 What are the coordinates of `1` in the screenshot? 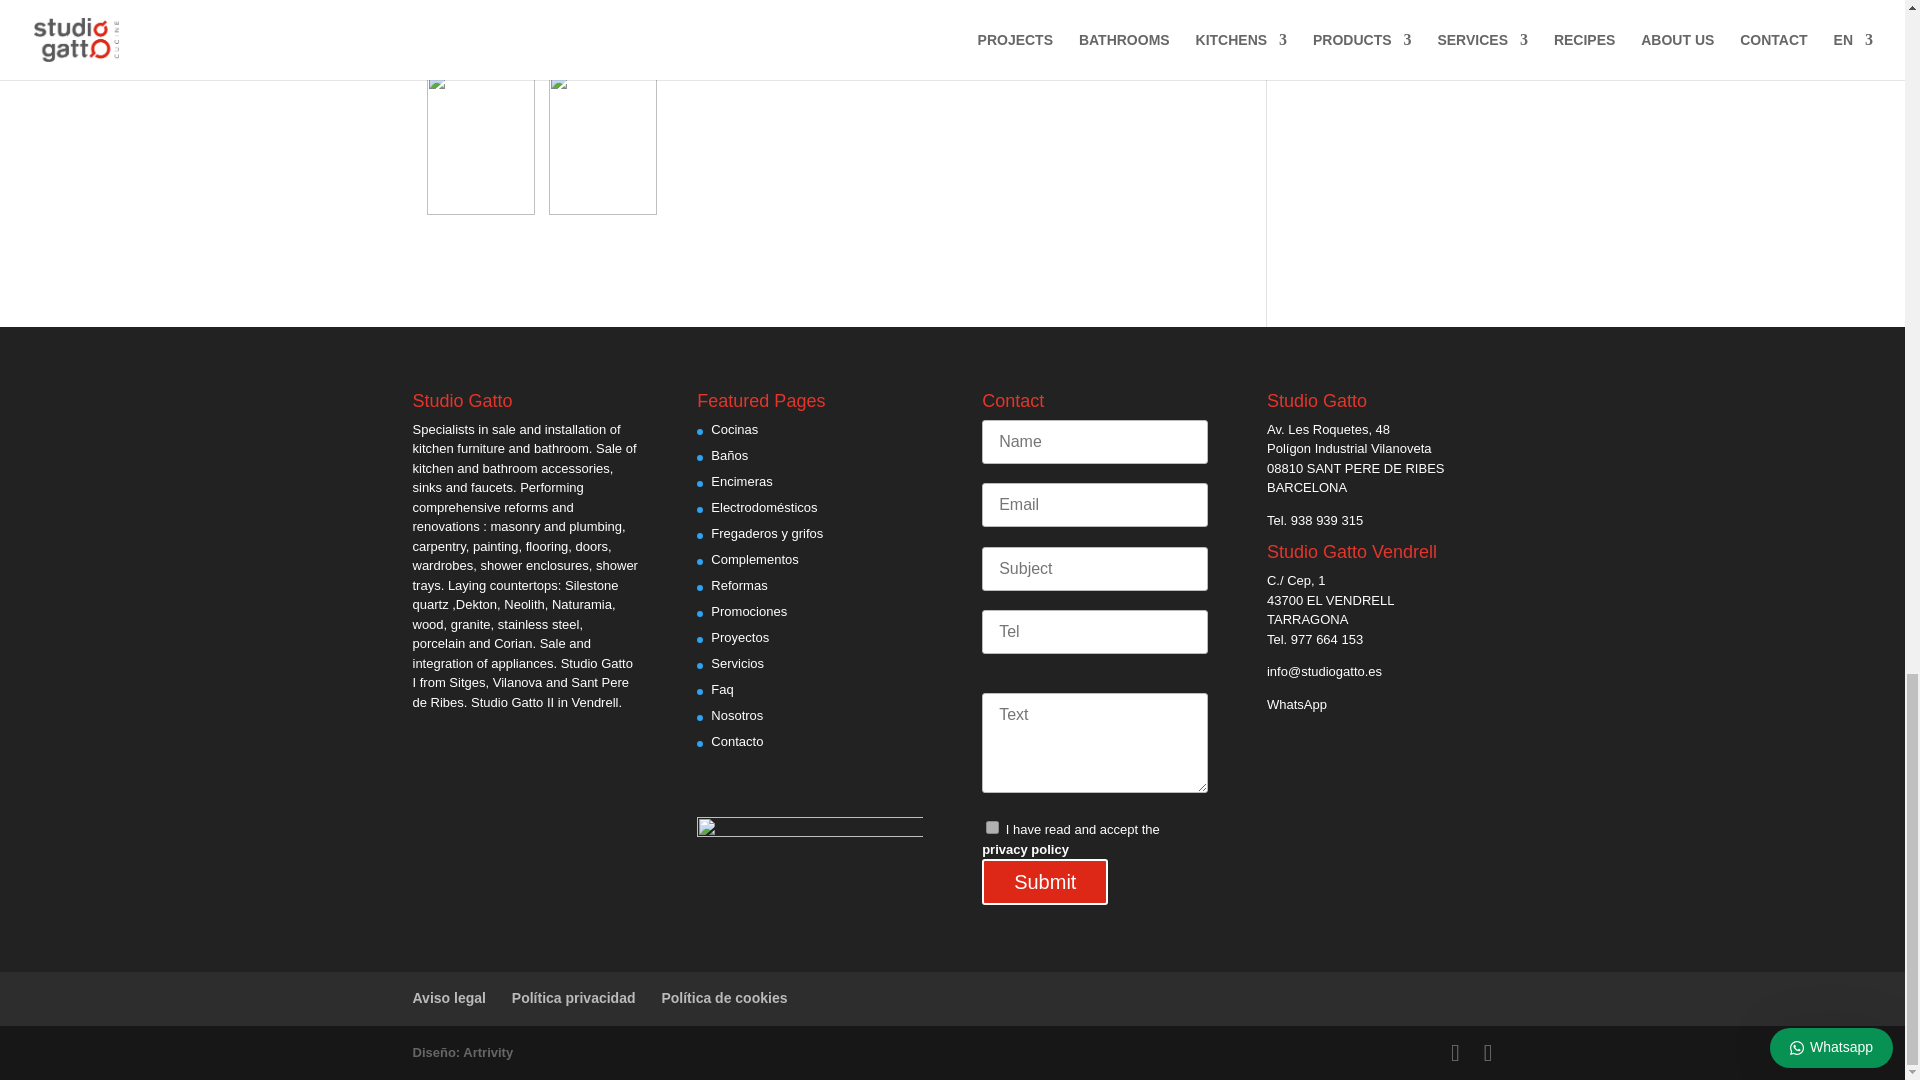 It's located at (992, 826).